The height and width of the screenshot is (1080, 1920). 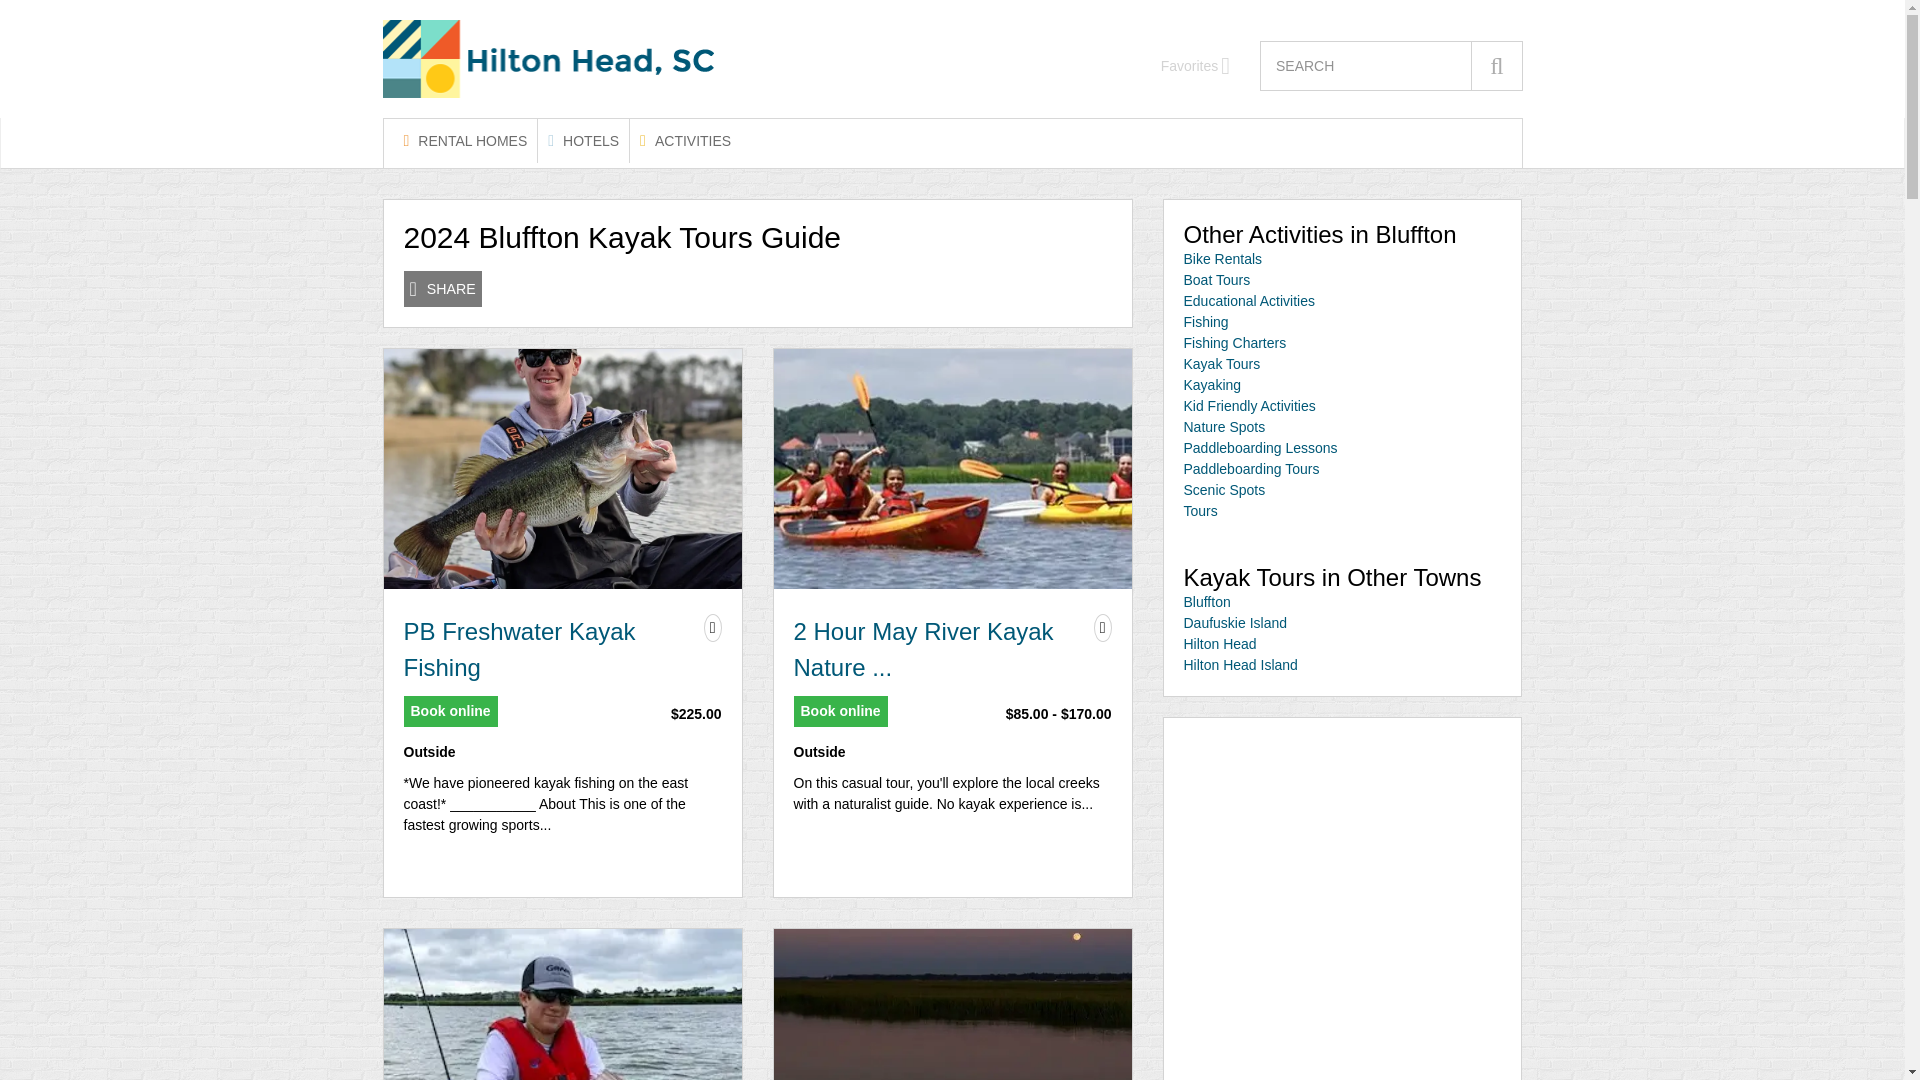 I want to click on Advertisement, so click(x=1342, y=858).